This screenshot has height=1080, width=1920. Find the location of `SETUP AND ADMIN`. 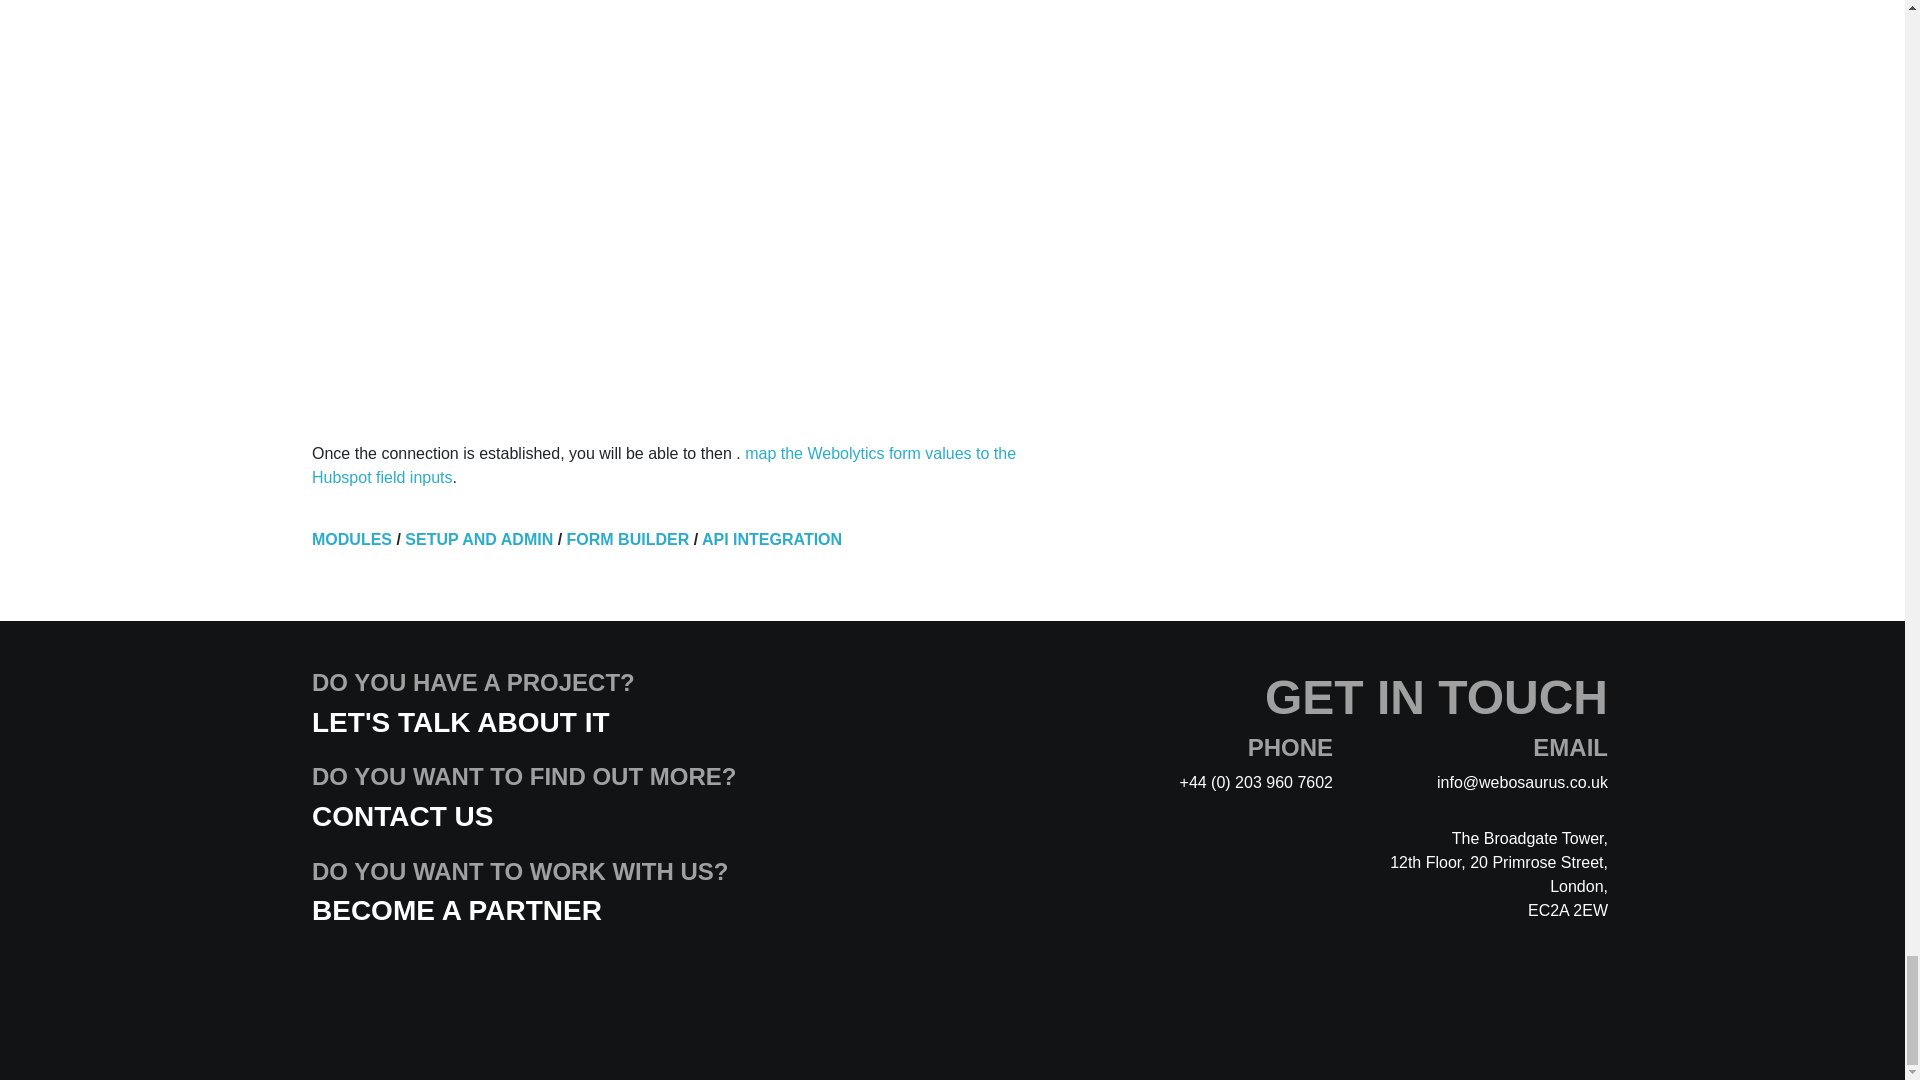

SETUP AND ADMIN is located at coordinates (478, 539).